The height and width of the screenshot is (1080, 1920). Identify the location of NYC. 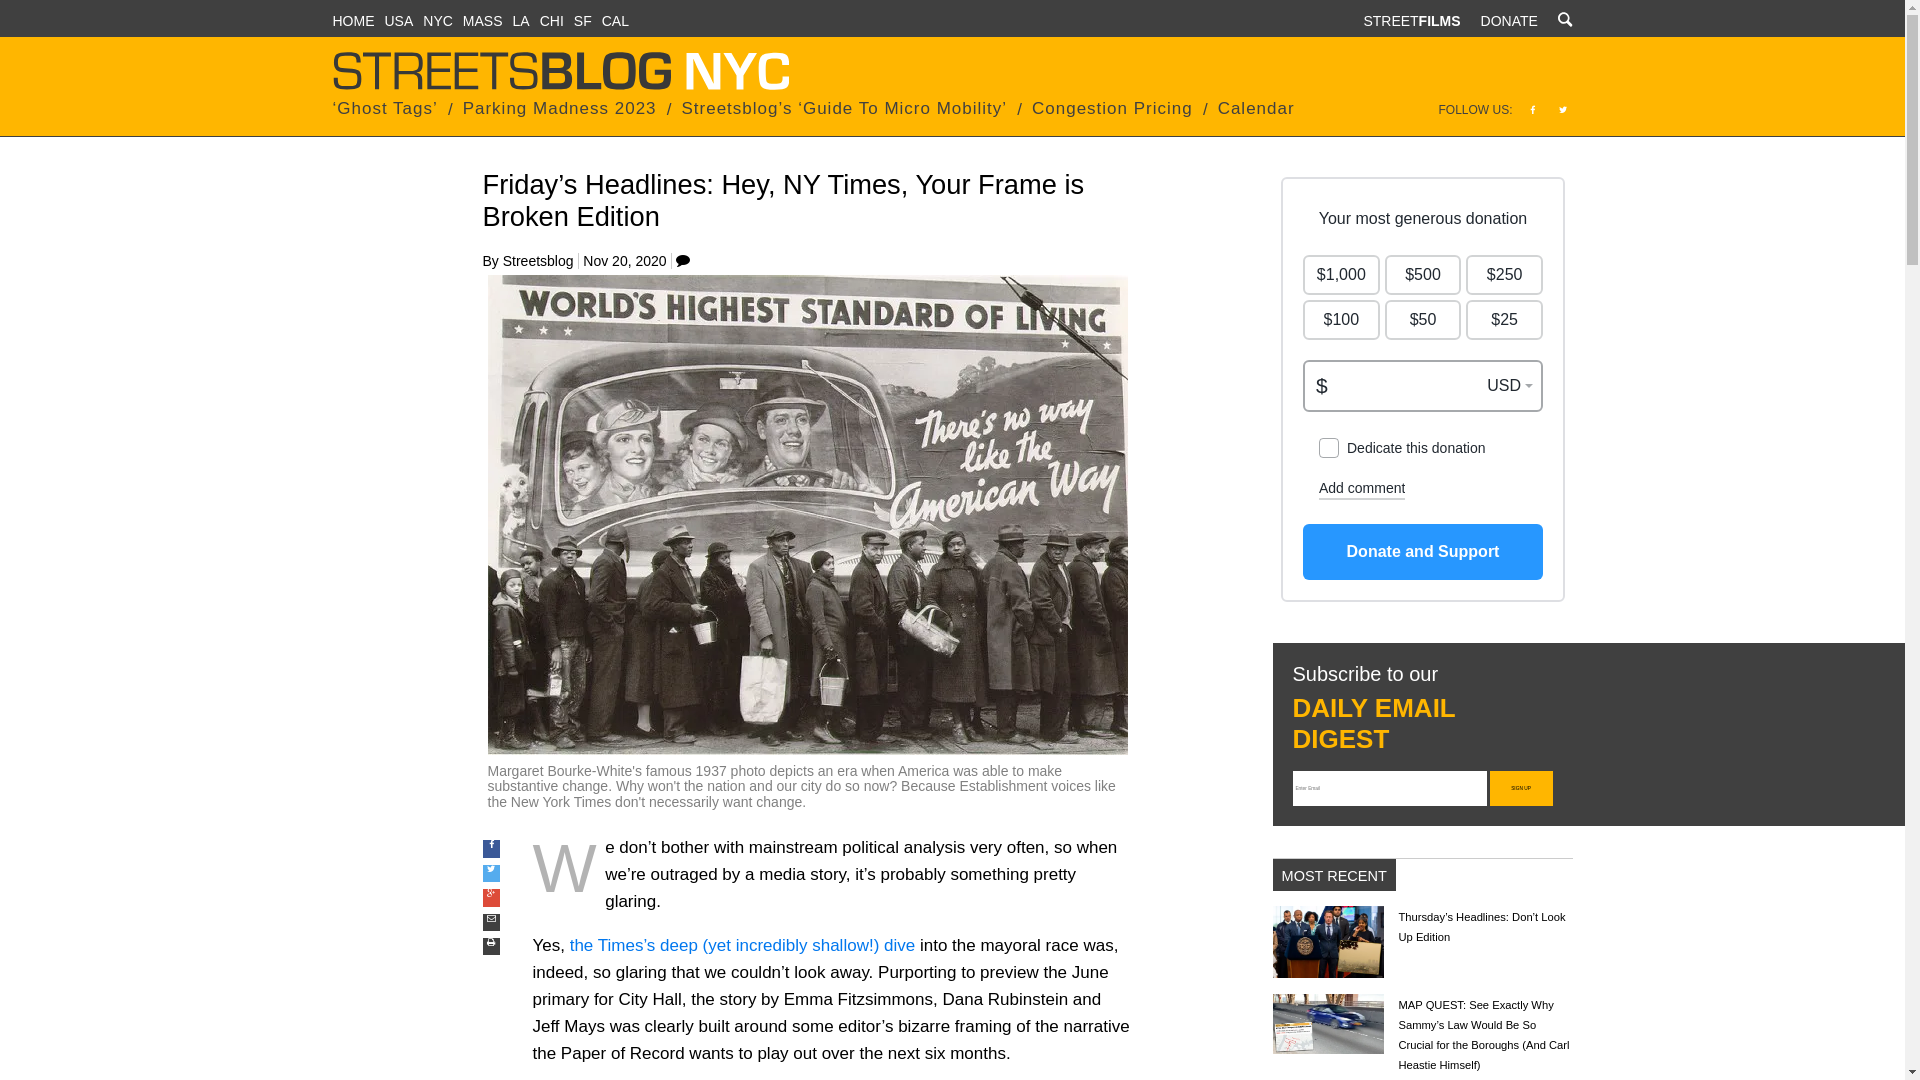
(438, 20).